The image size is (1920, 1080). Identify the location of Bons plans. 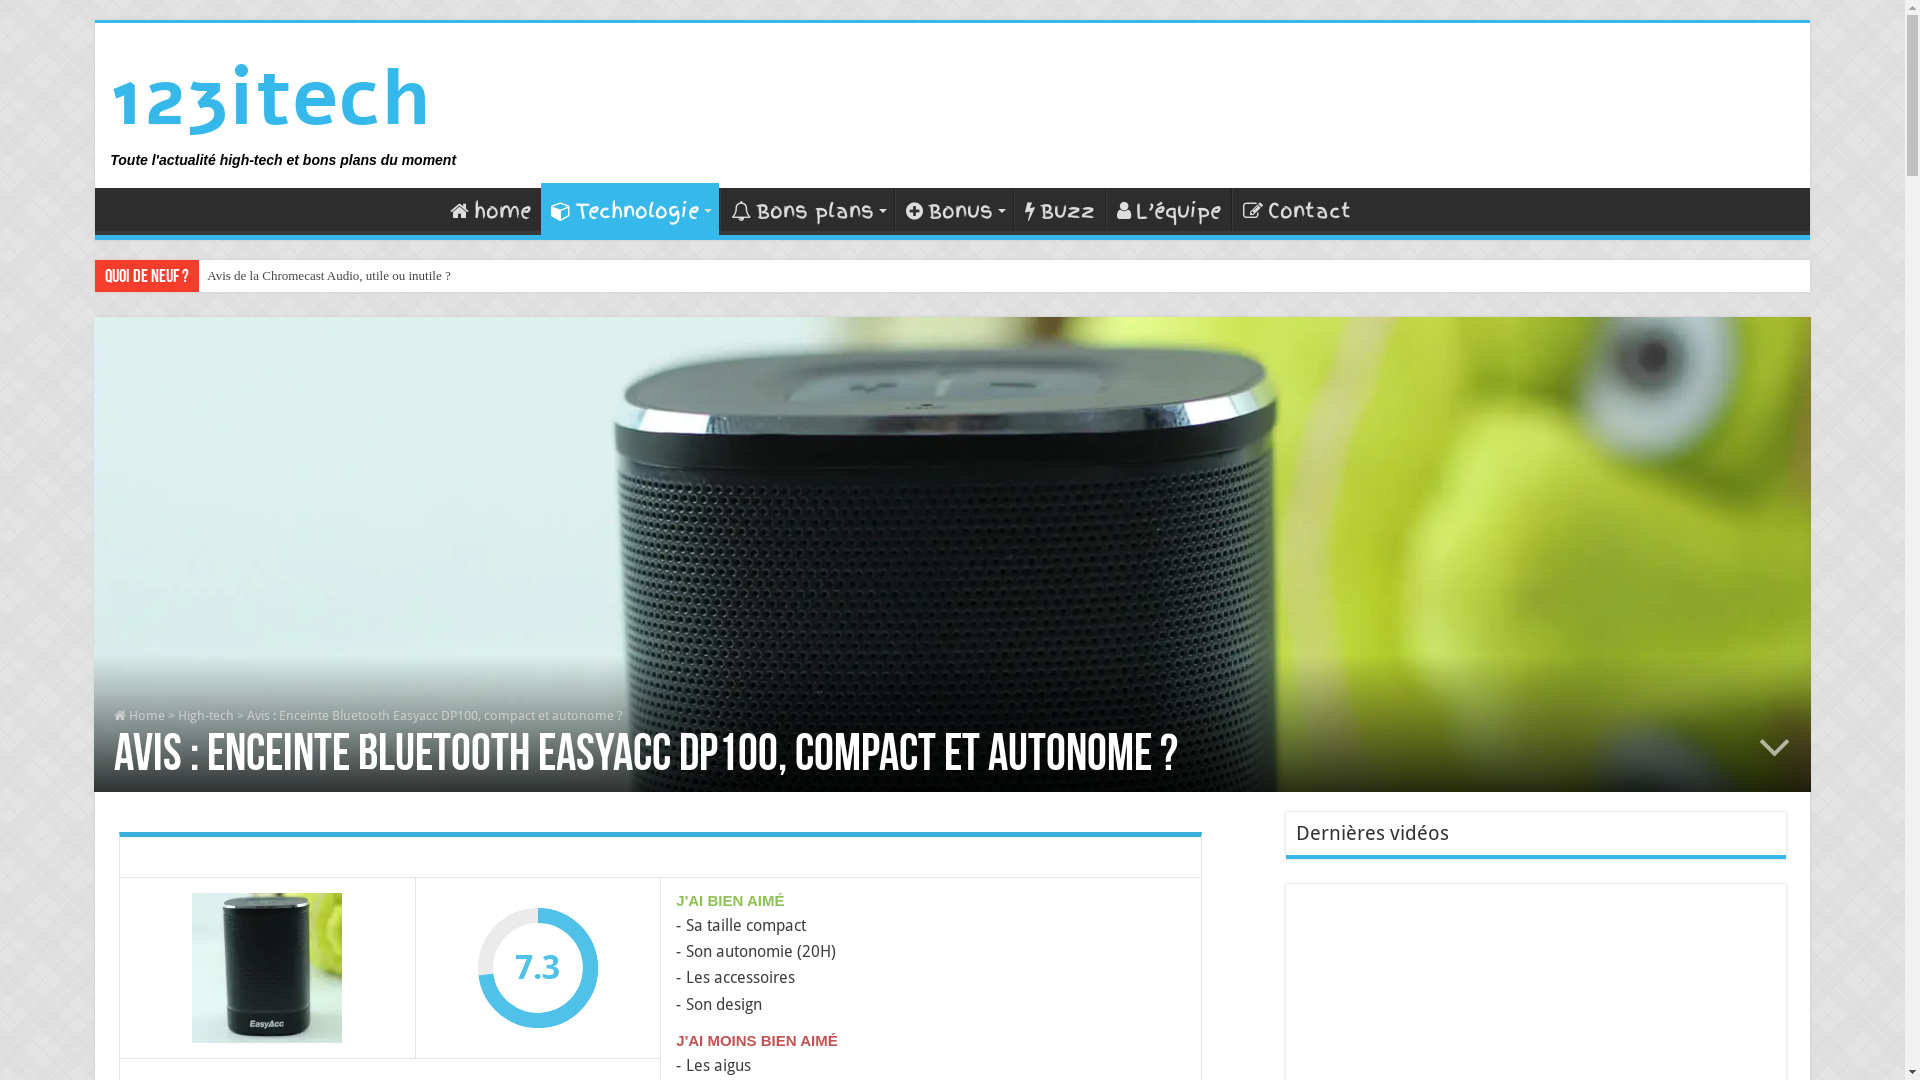
(807, 209).